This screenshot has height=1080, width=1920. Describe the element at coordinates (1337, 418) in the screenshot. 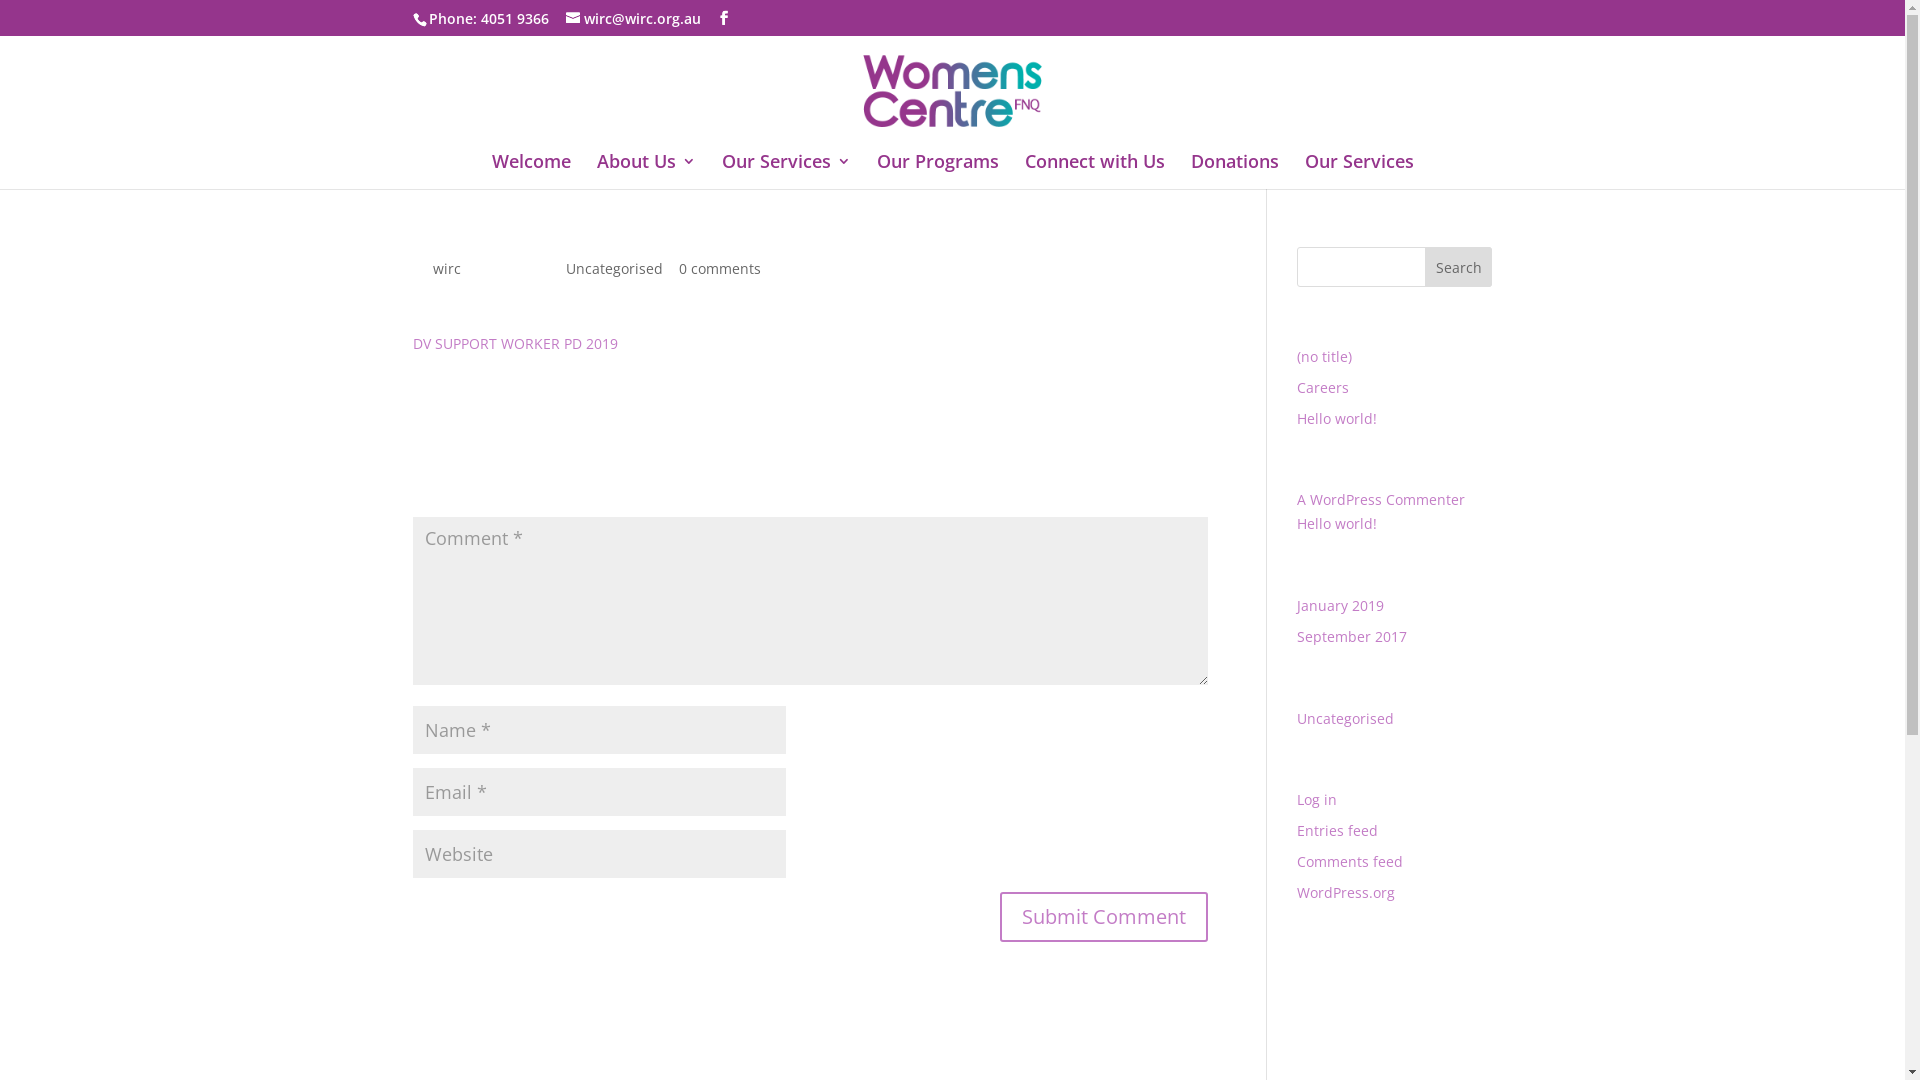

I see `Hello world!` at that location.